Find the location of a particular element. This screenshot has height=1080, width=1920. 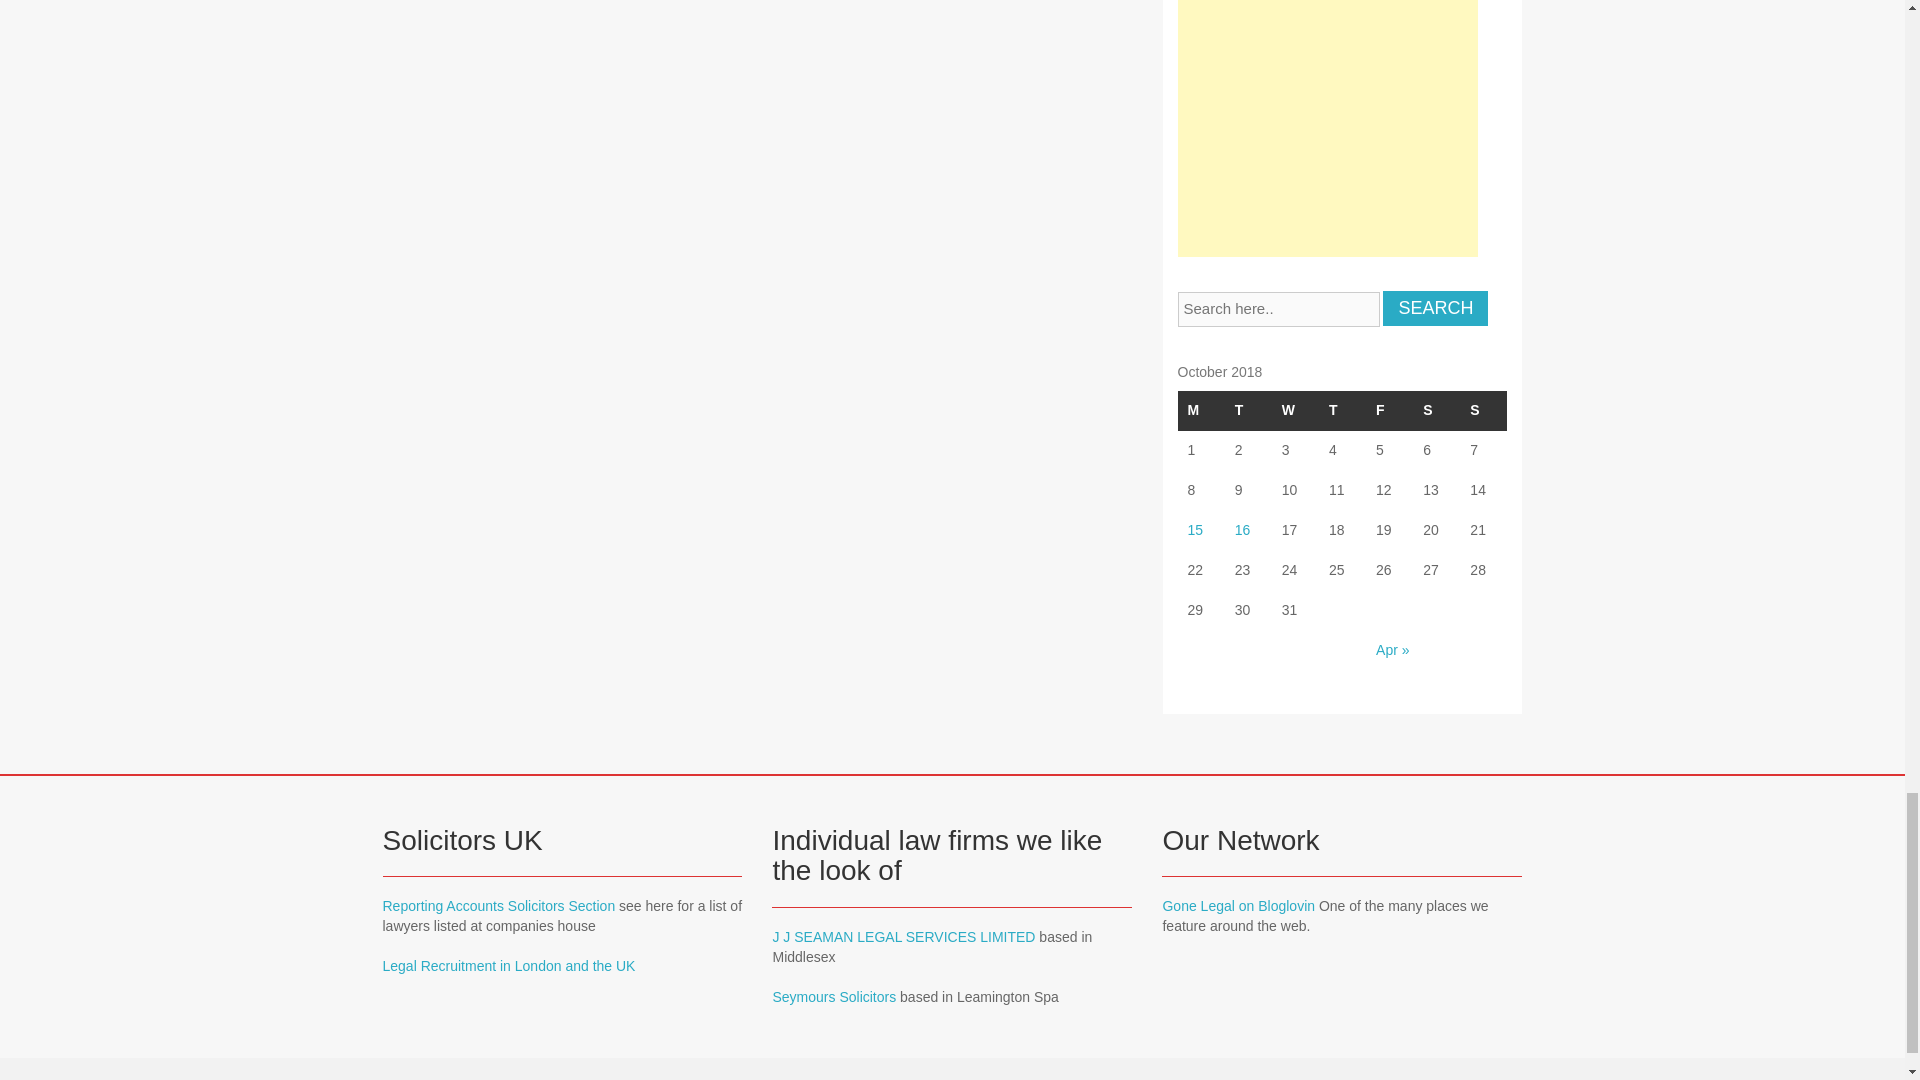

Monday is located at coordinates (1201, 410).